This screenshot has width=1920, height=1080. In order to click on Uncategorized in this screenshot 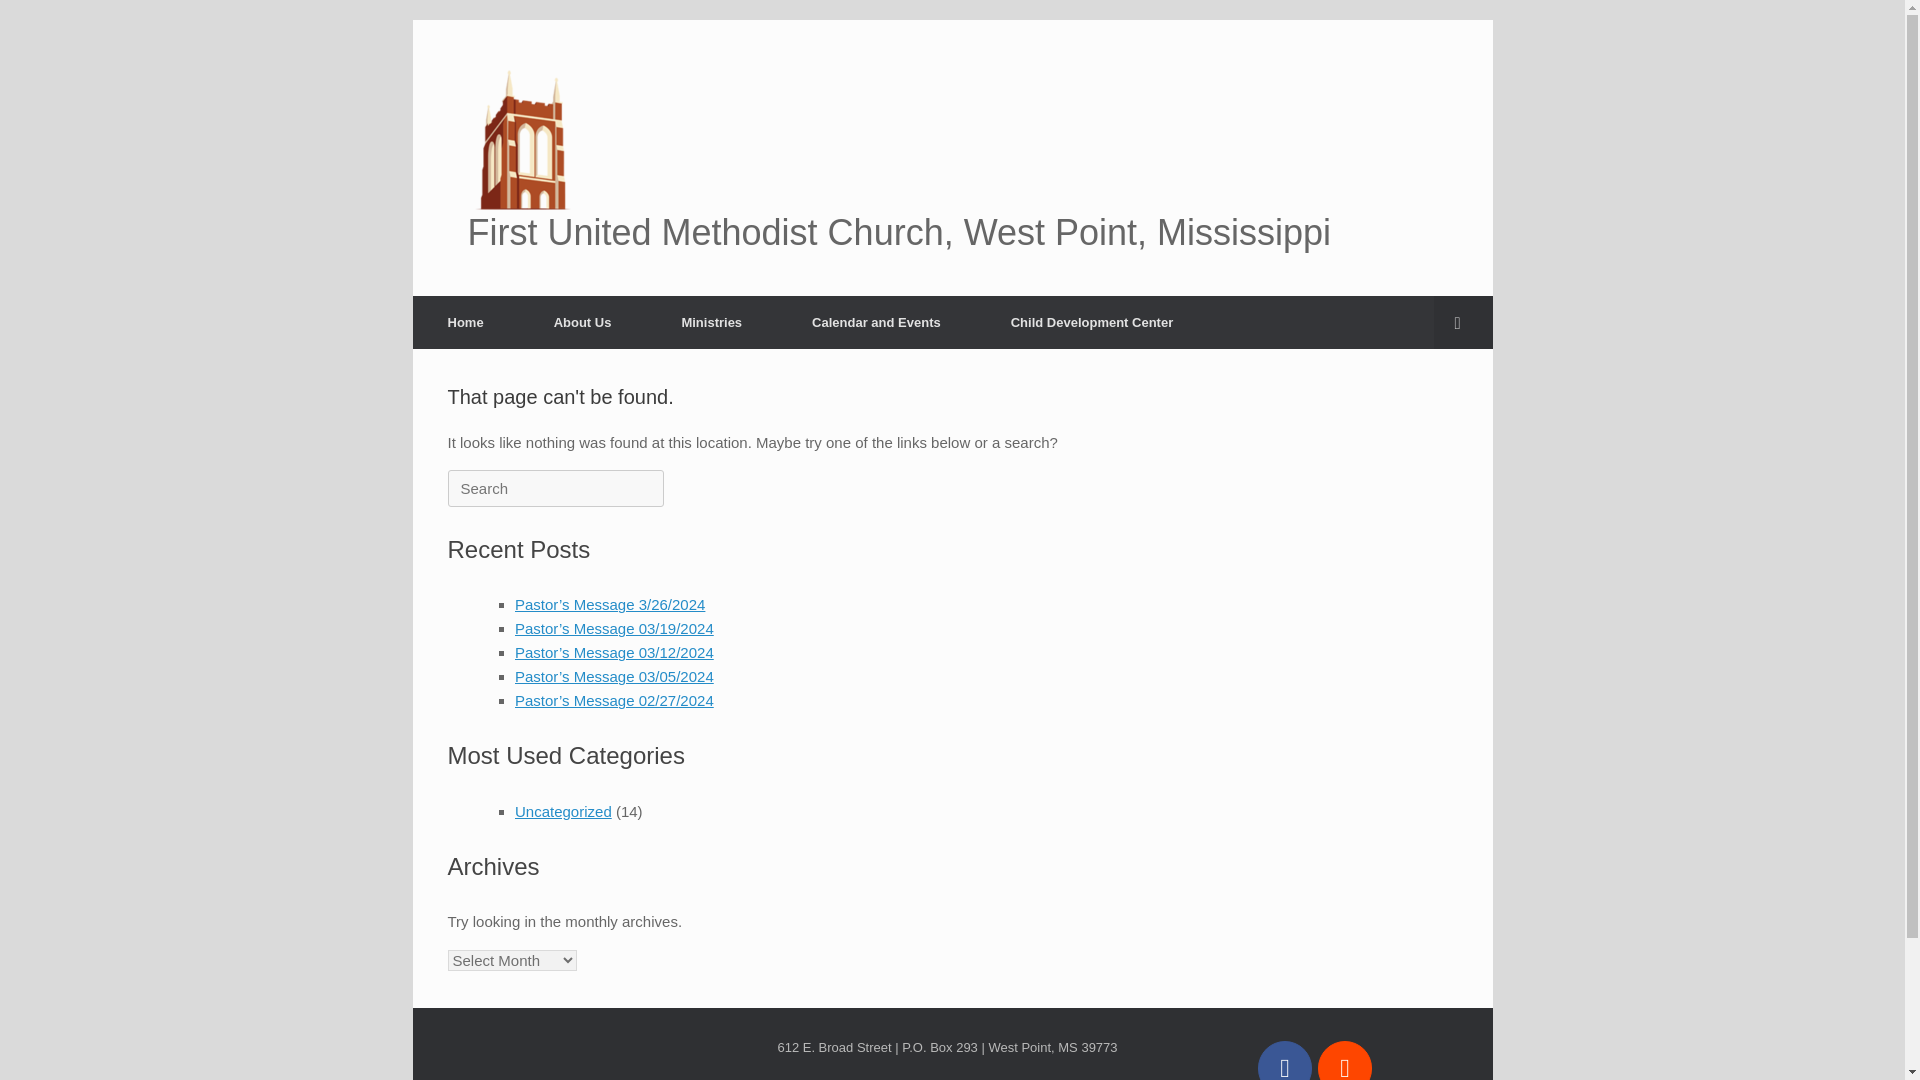, I will do `click(563, 811)`.